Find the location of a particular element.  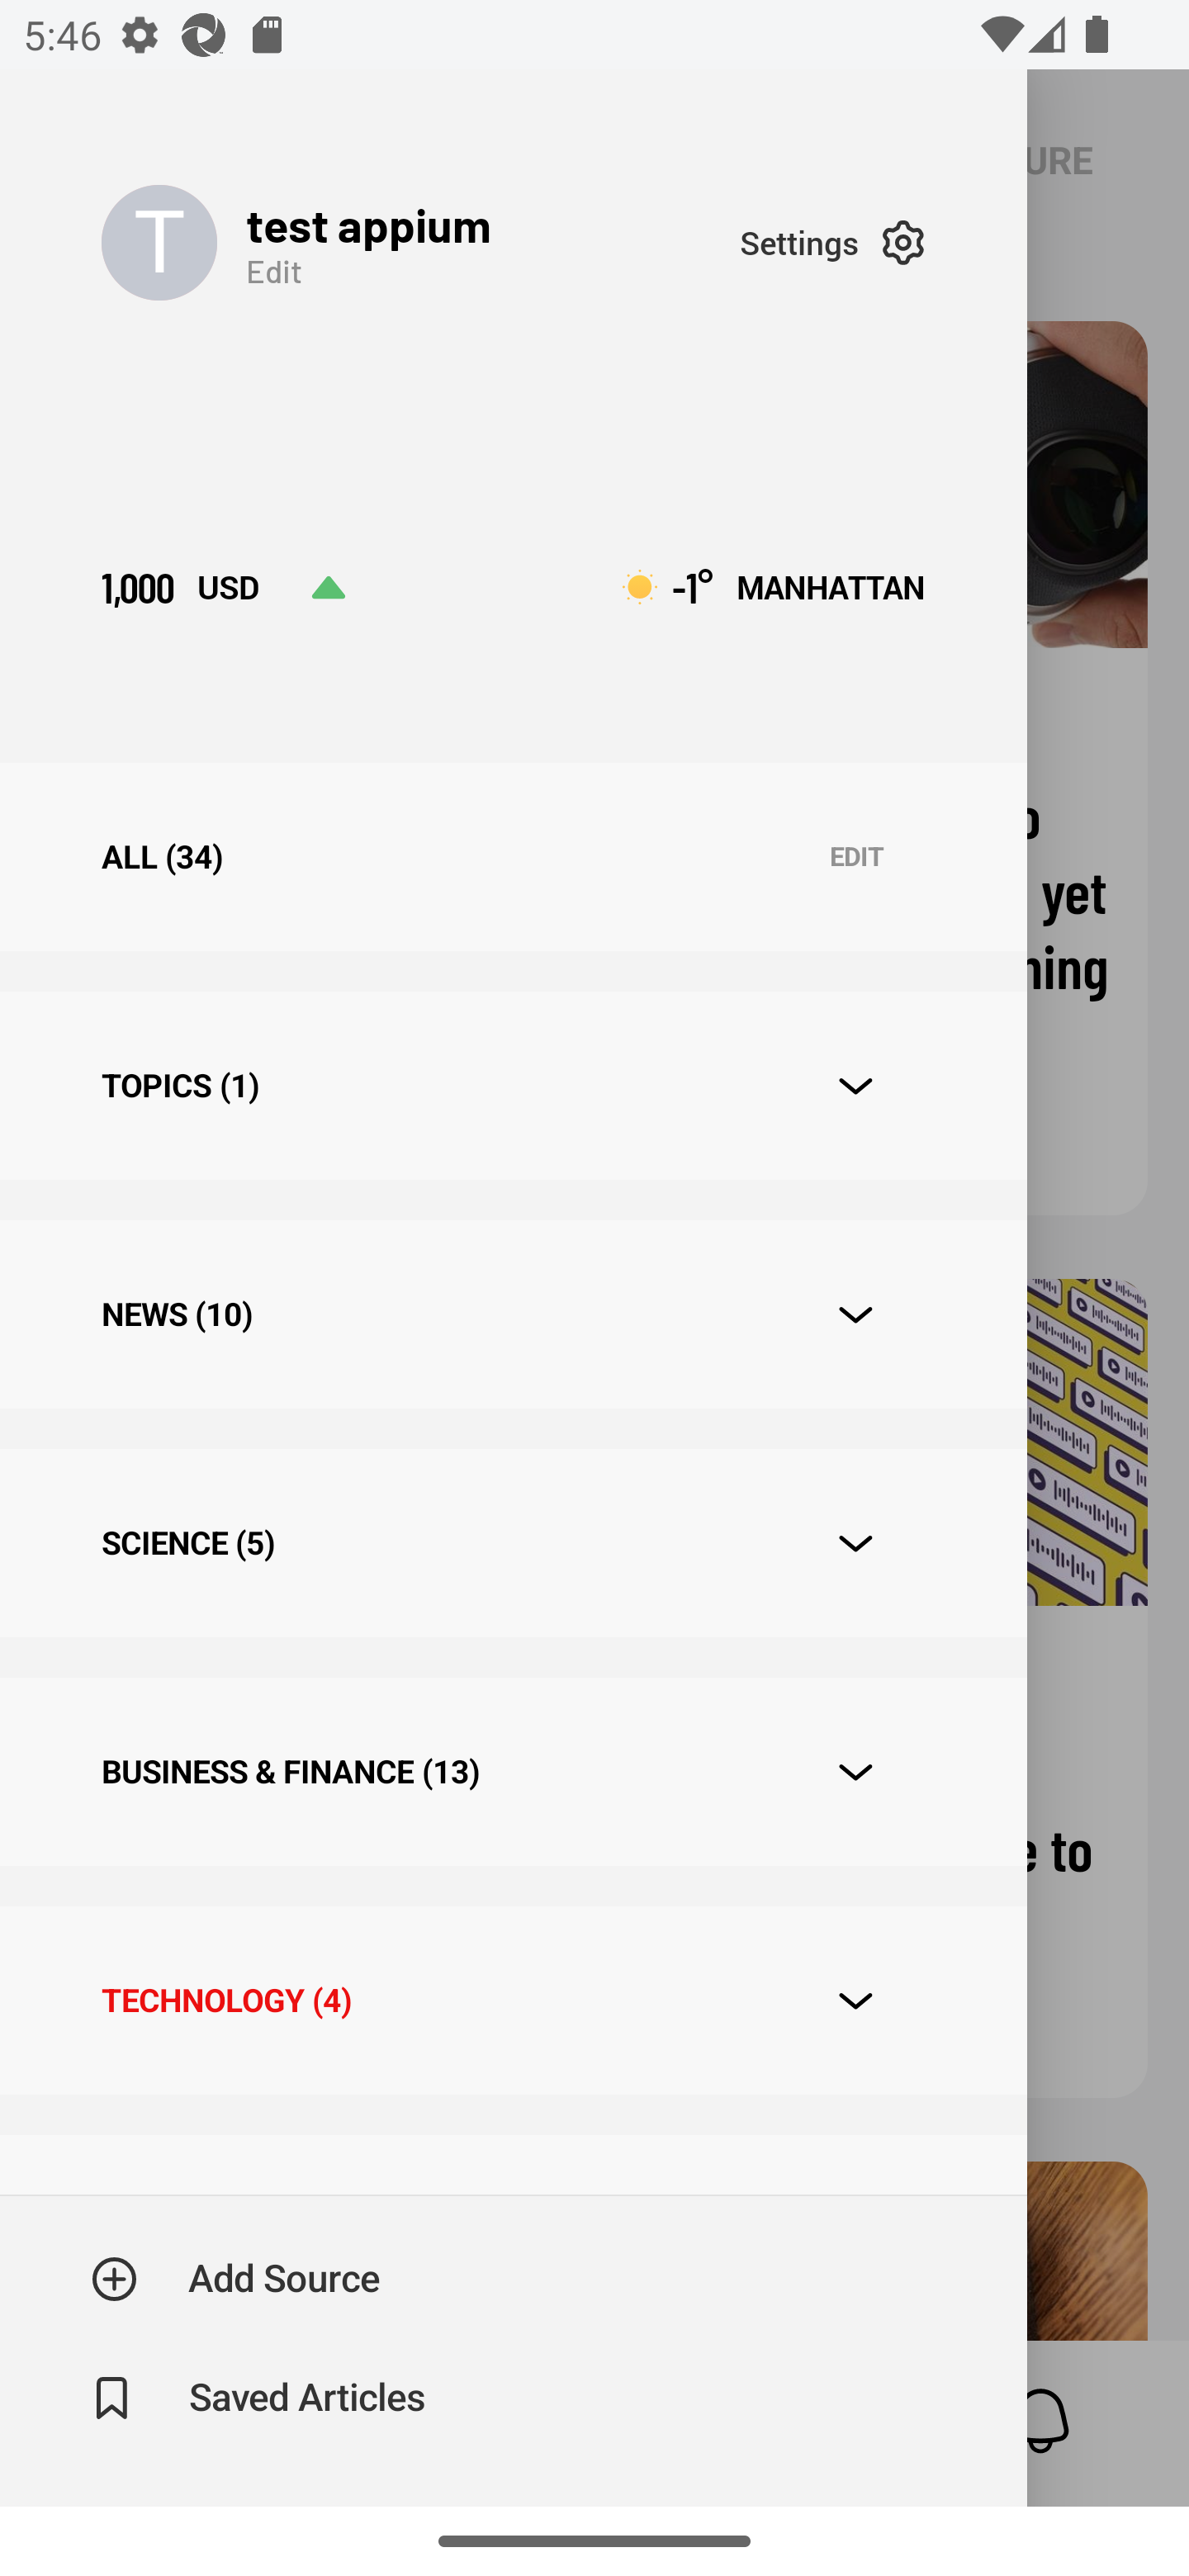

BUSINESS & FINANCE  (13) Expand Button is located at coordinates (513, 1770).